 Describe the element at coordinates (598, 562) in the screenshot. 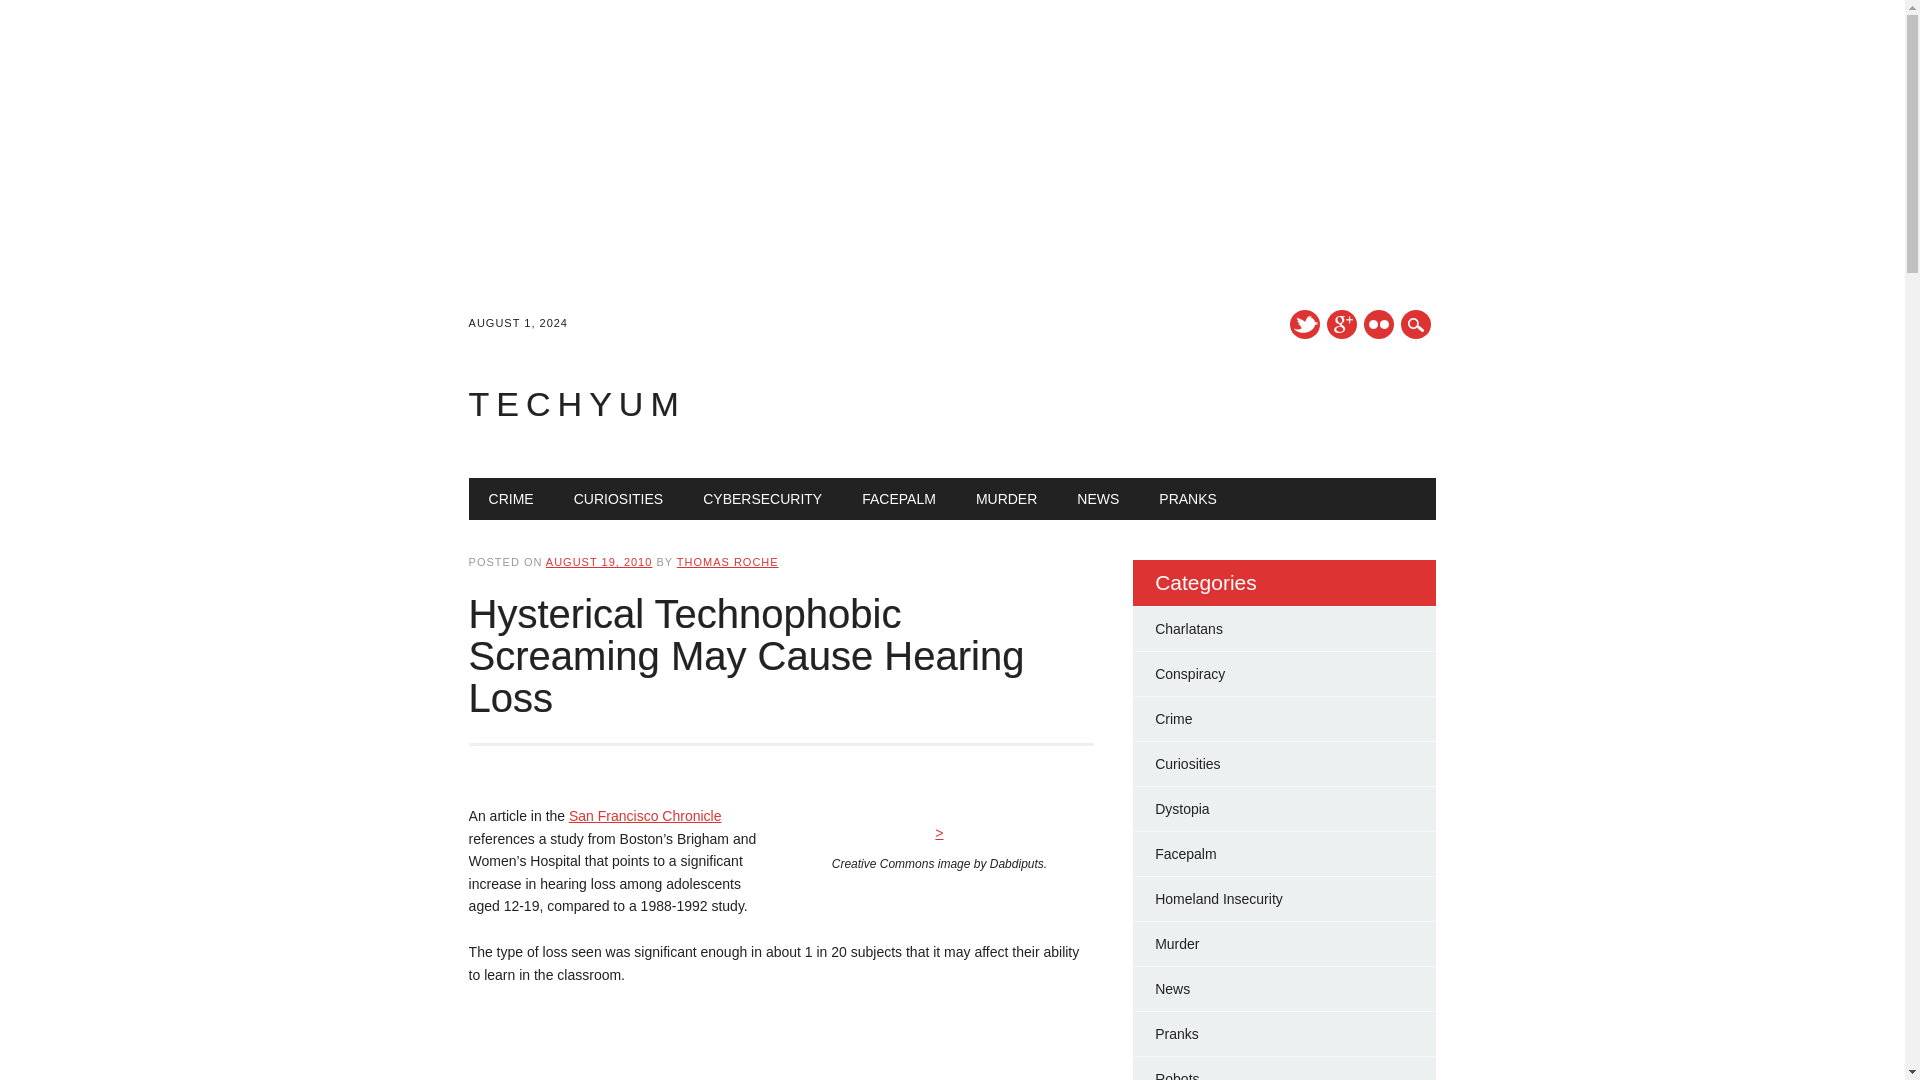

I see `7:32 pm` at that location.